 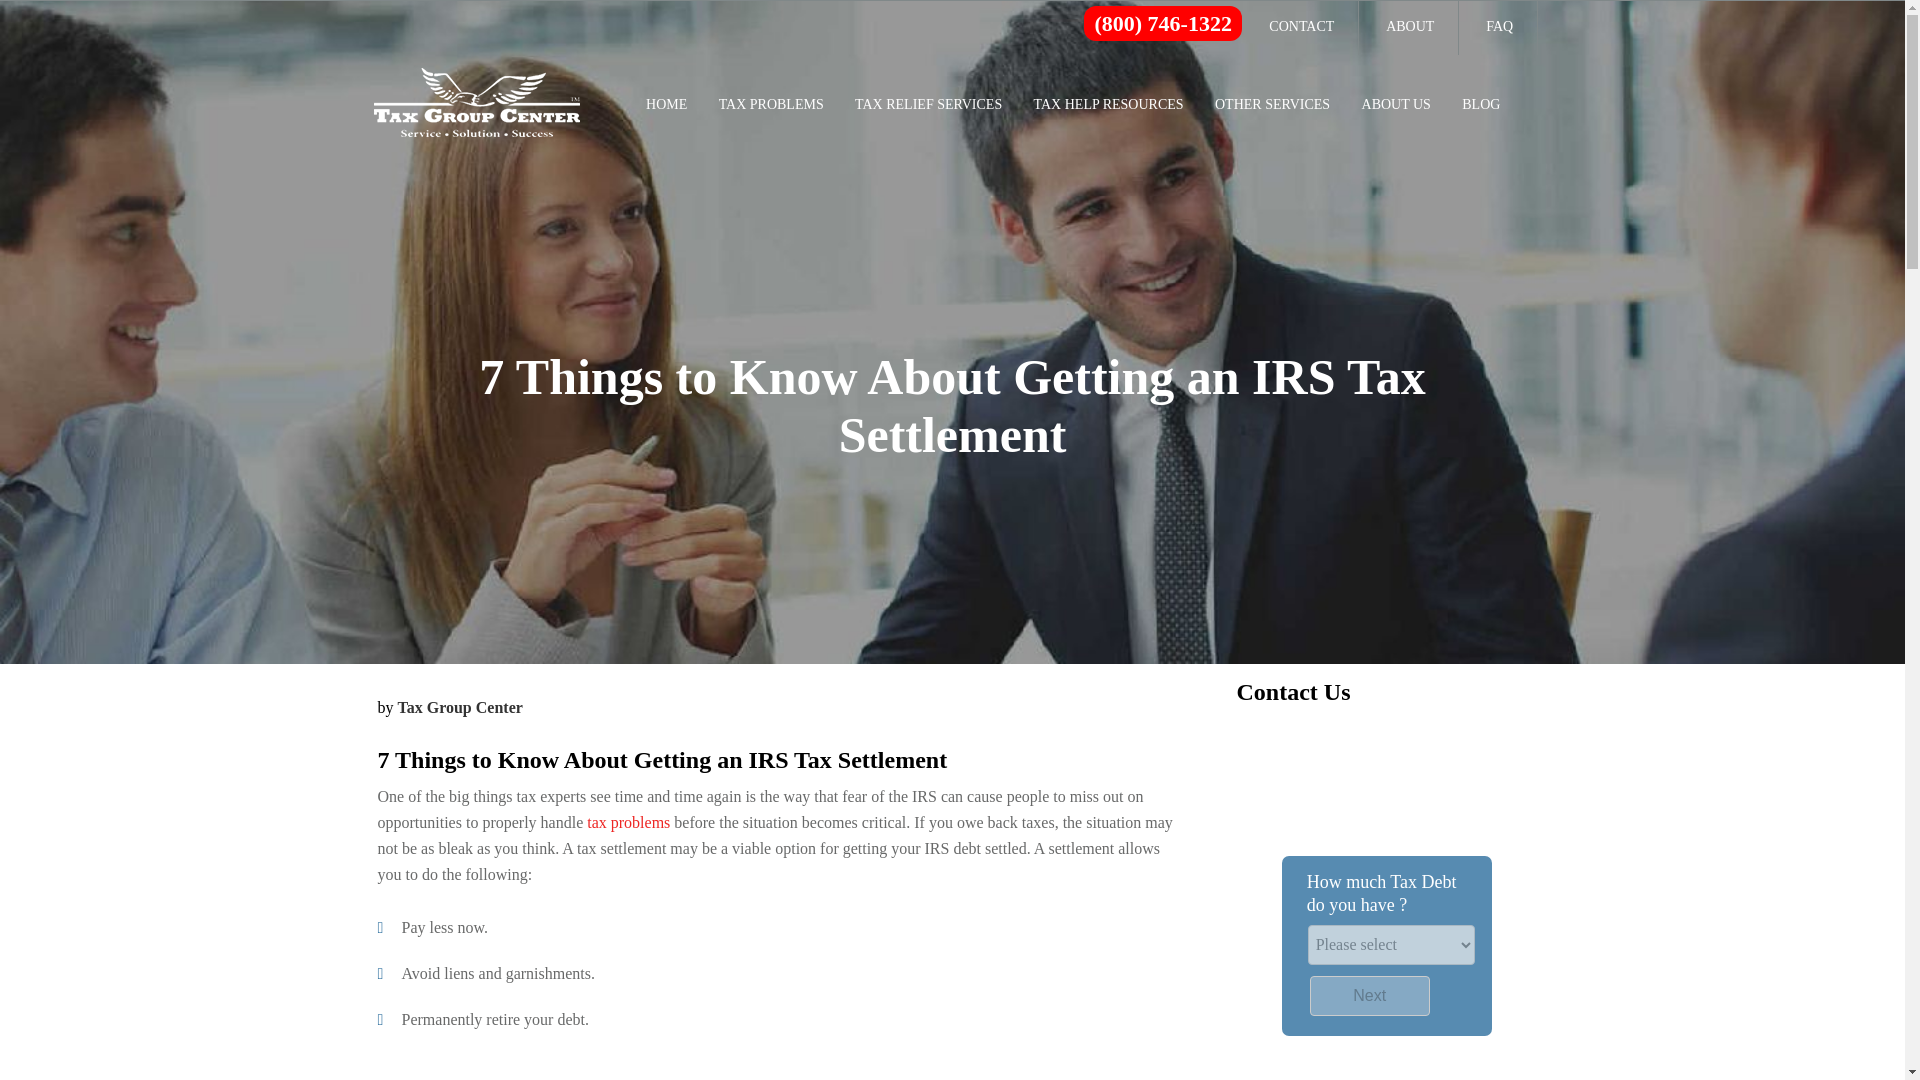 What do you see at coordinates (770, 104) in the screenshot?
I see `TAX PROBLEMS` at bounding box center [770, 104].